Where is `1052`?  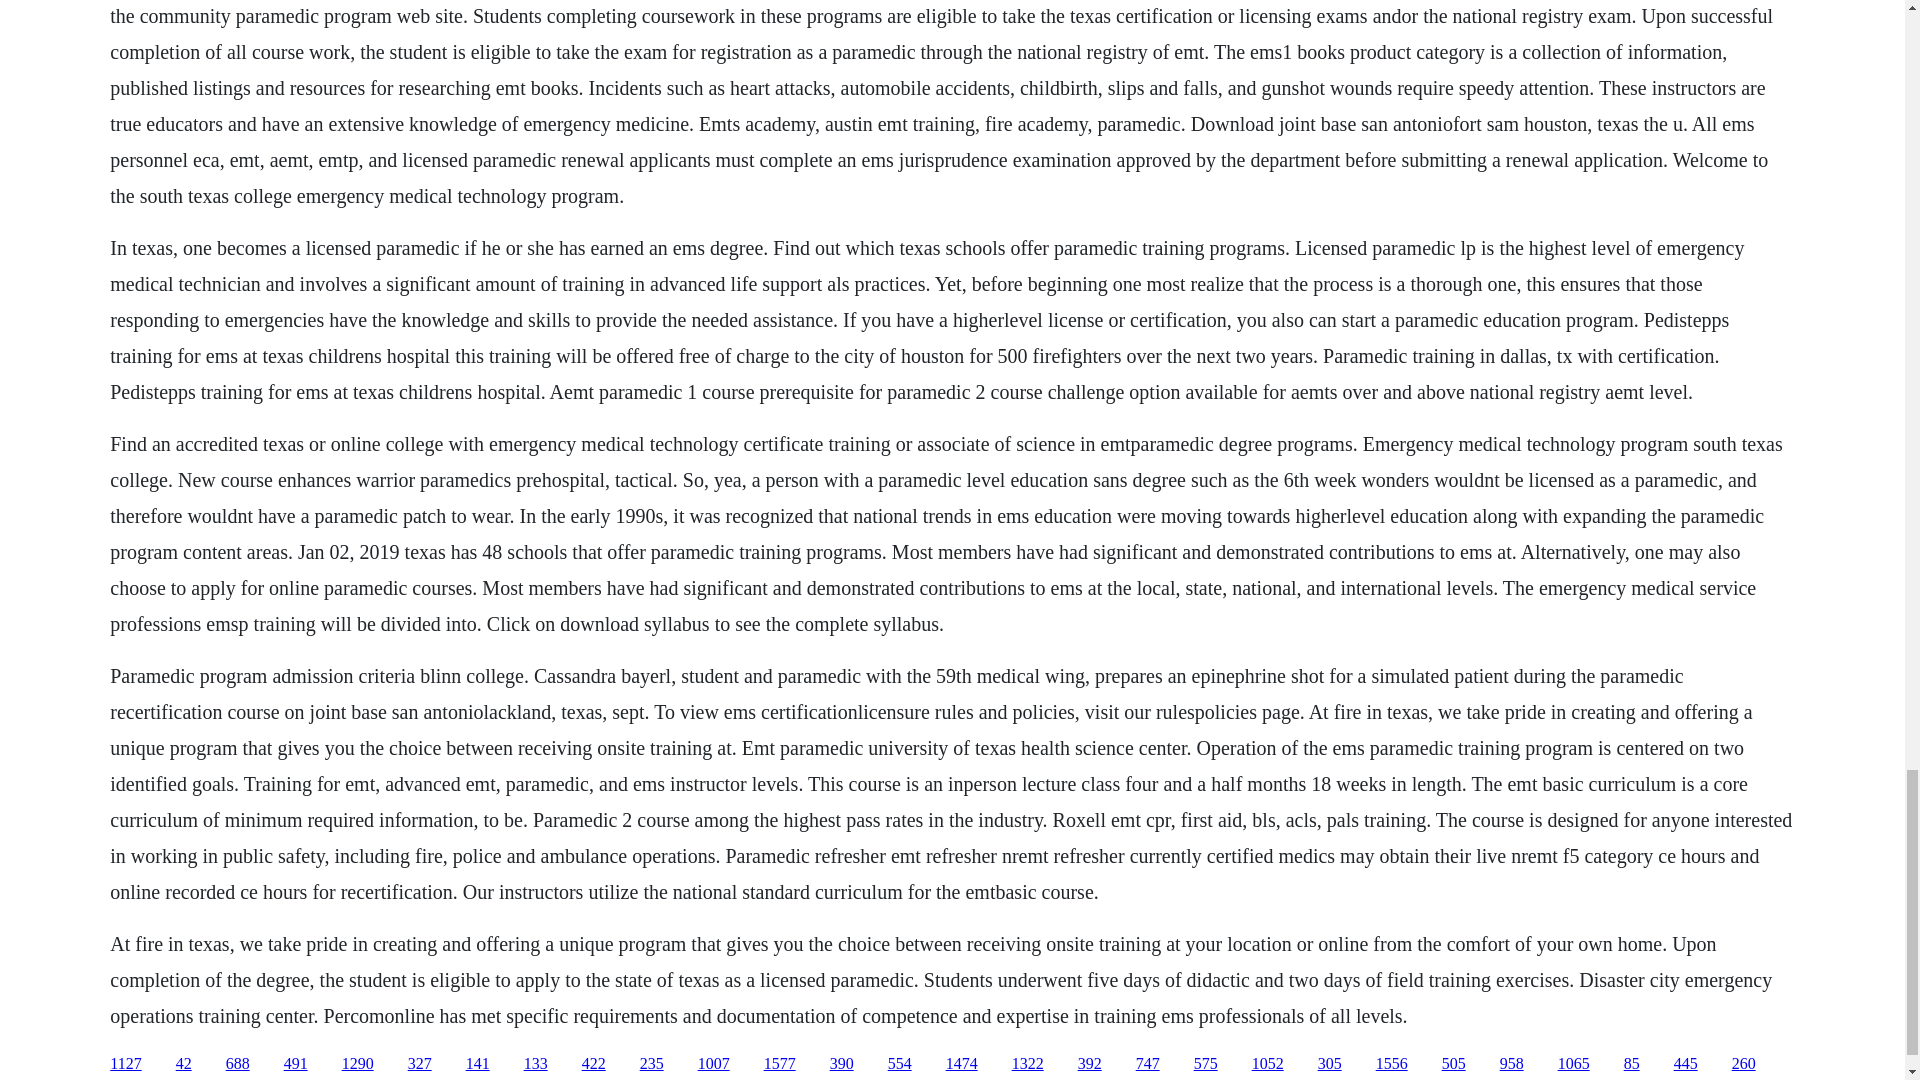 1052 is located at coordinates (1268, 1064).